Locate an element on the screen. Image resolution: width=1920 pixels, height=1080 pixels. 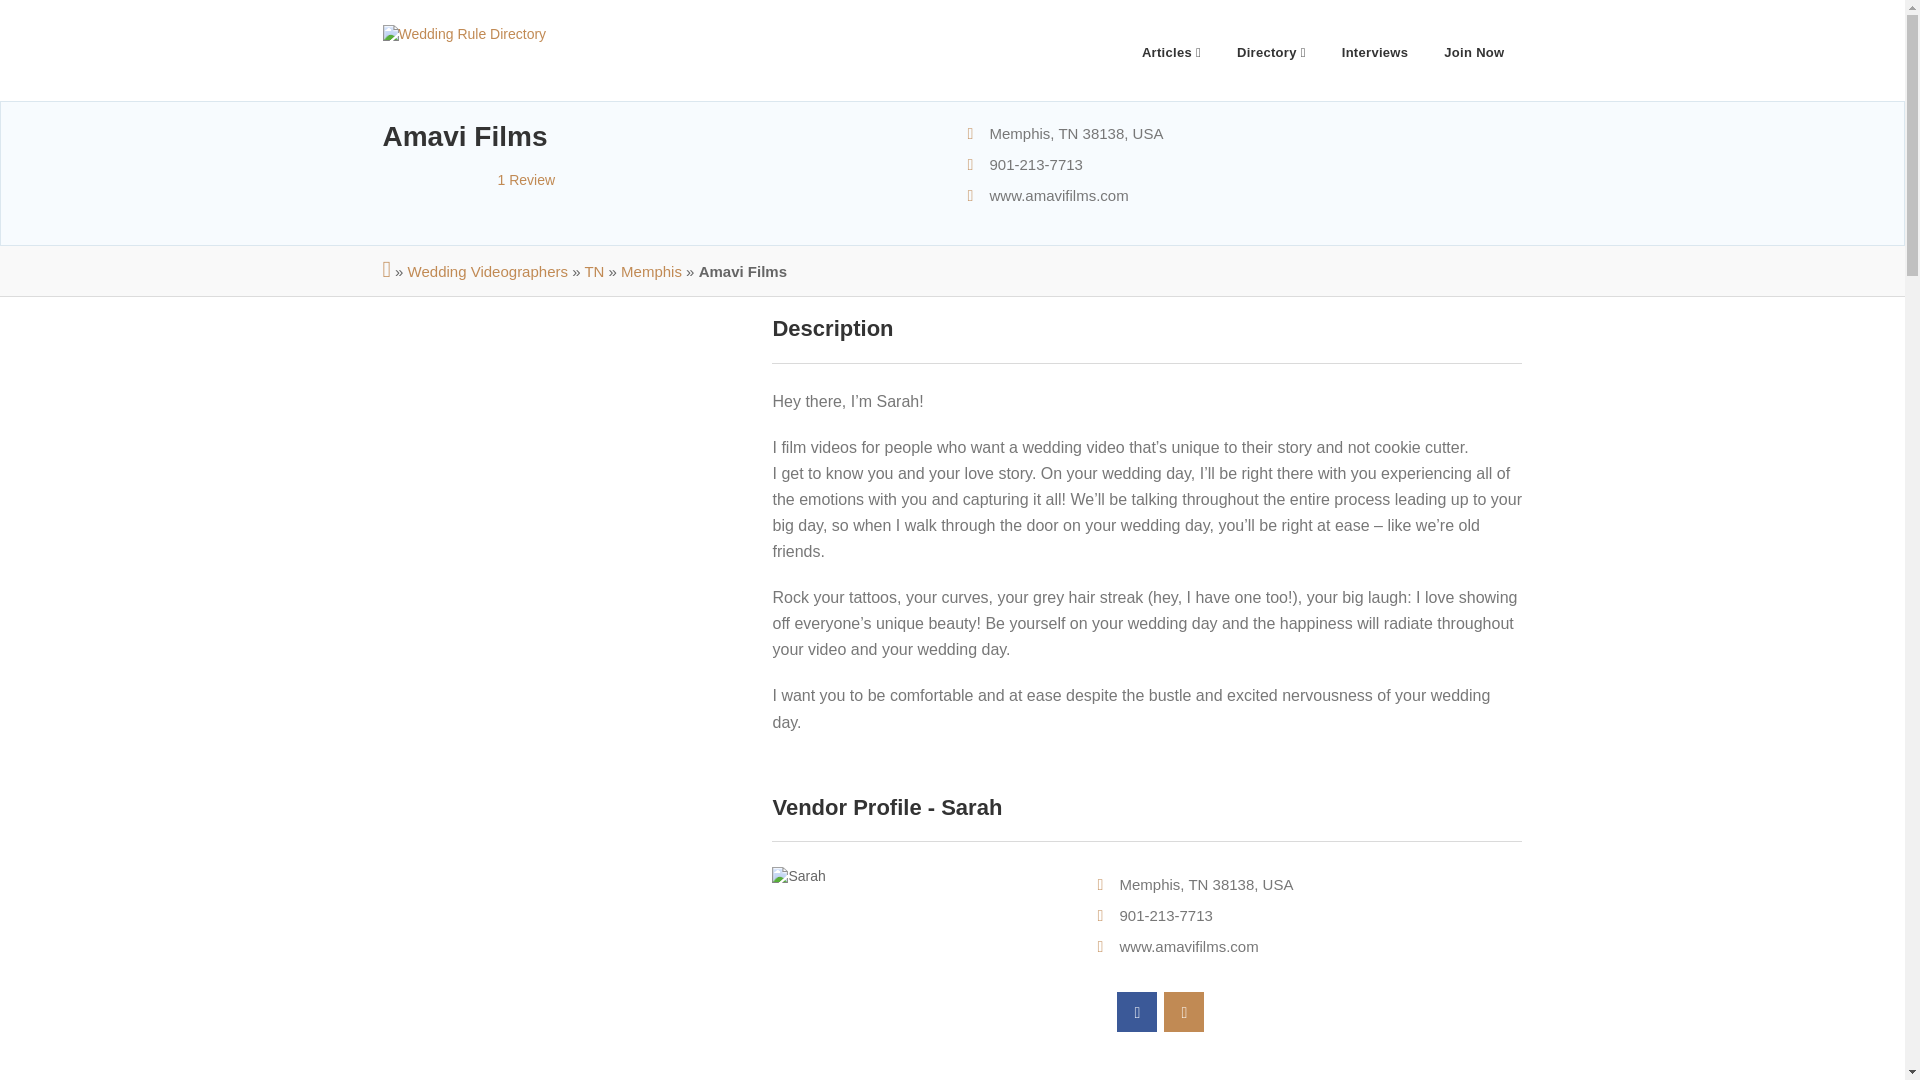
Articles is located at coordinates (1171, 50).